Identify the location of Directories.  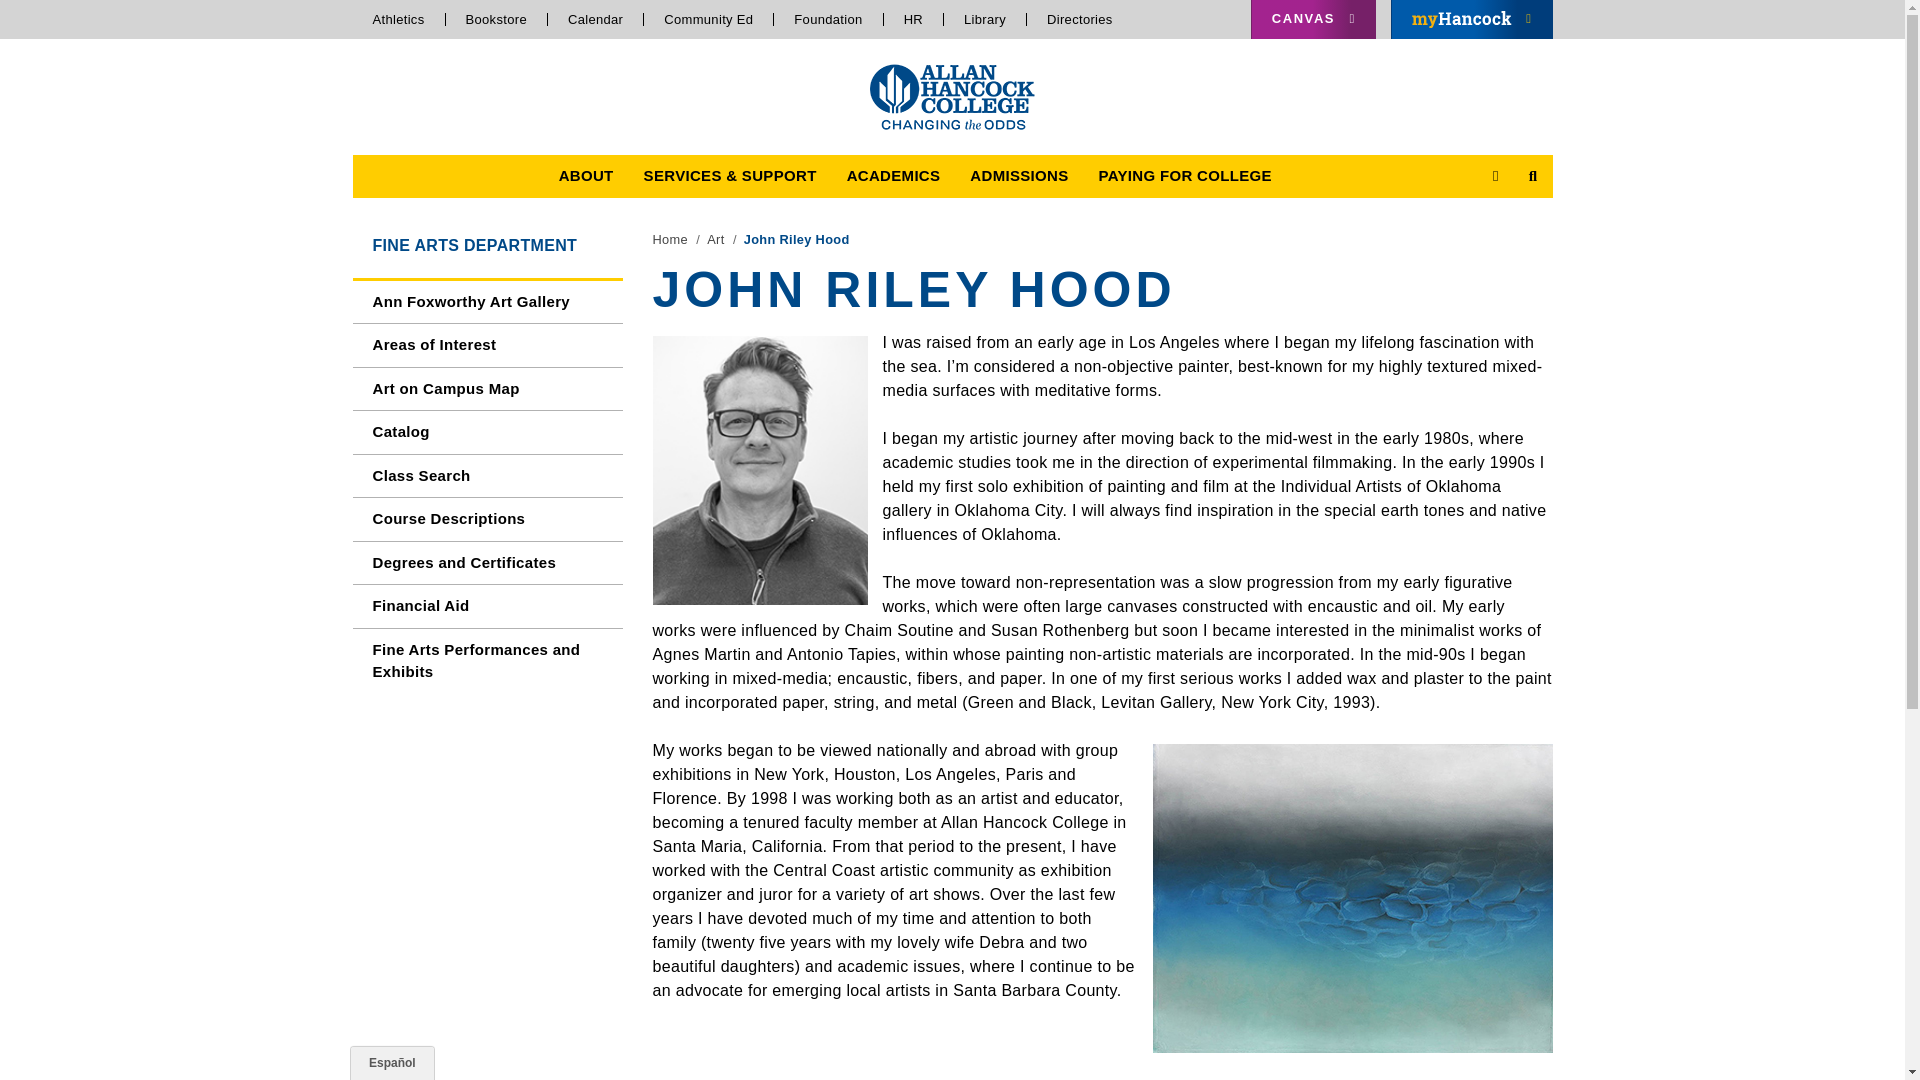
(1080, 18).